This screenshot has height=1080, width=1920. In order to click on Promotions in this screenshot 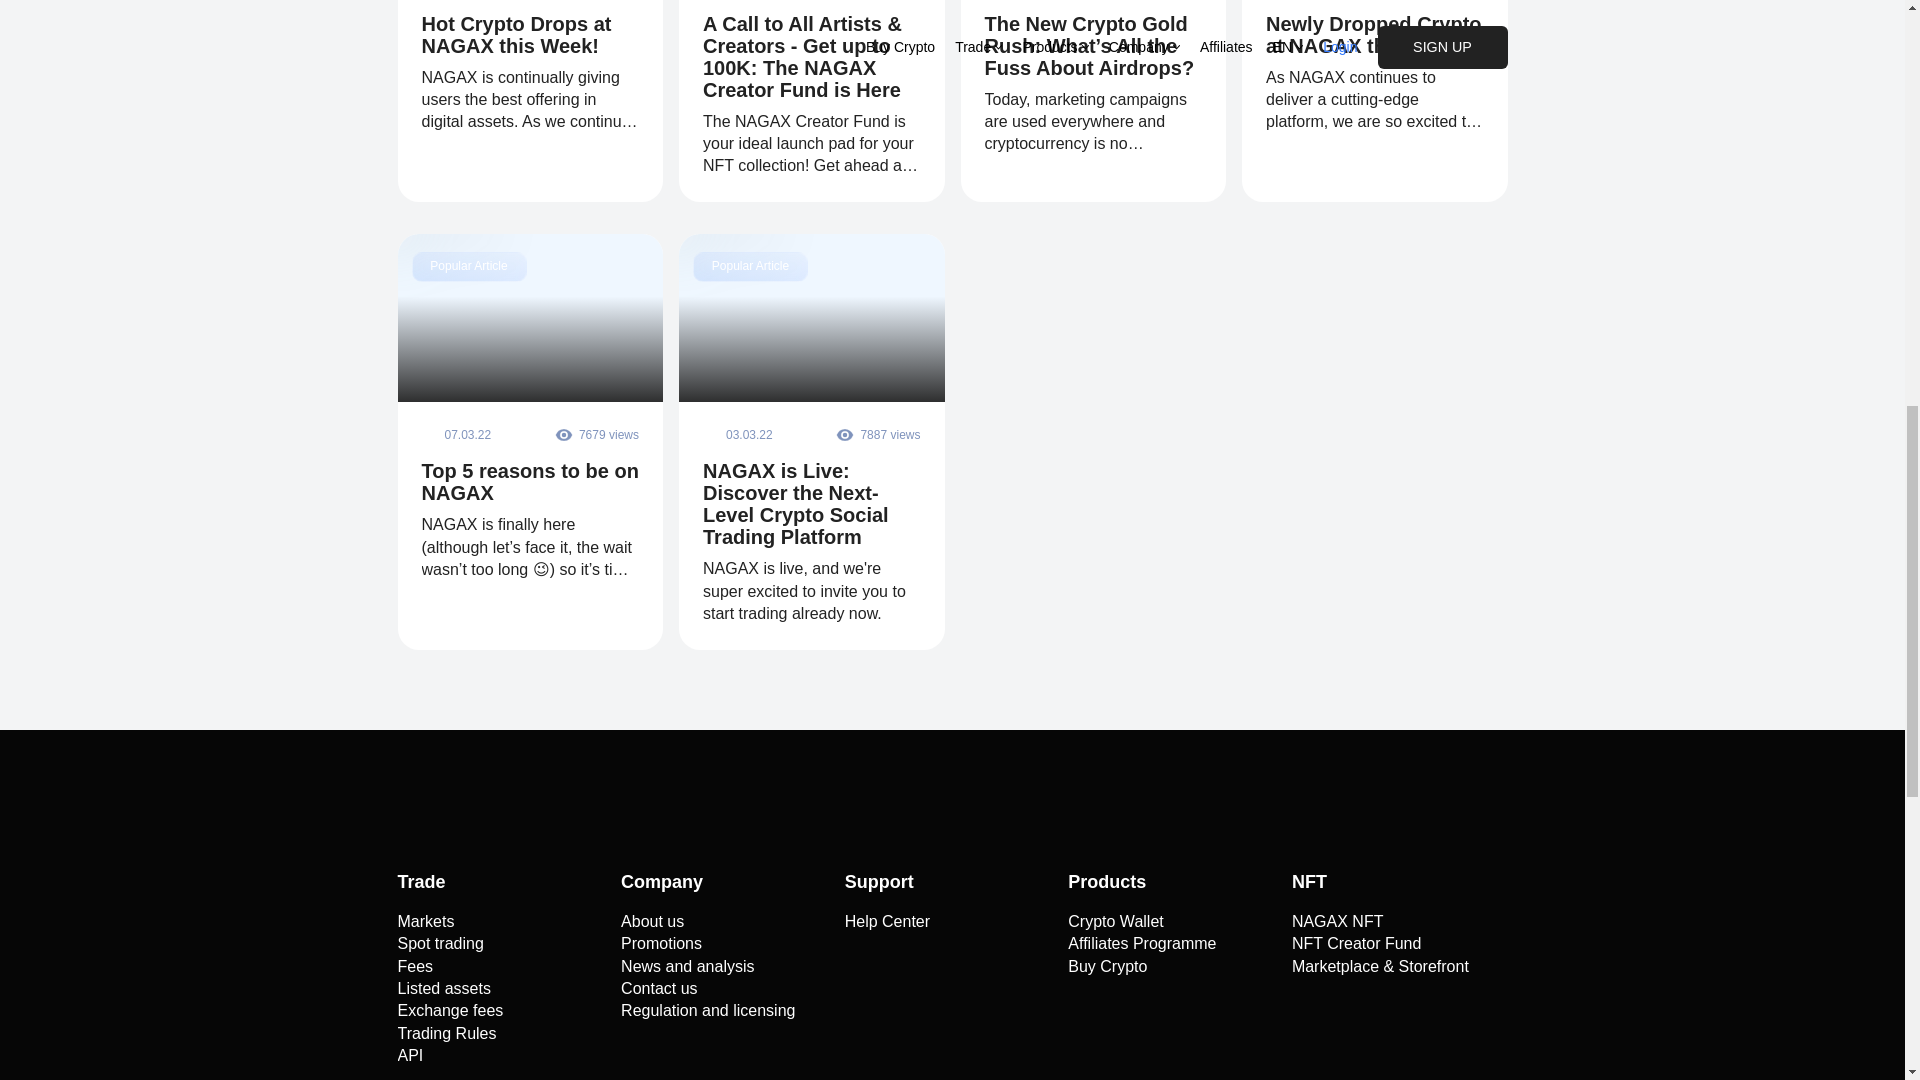, I will do `click(661, 944)`.